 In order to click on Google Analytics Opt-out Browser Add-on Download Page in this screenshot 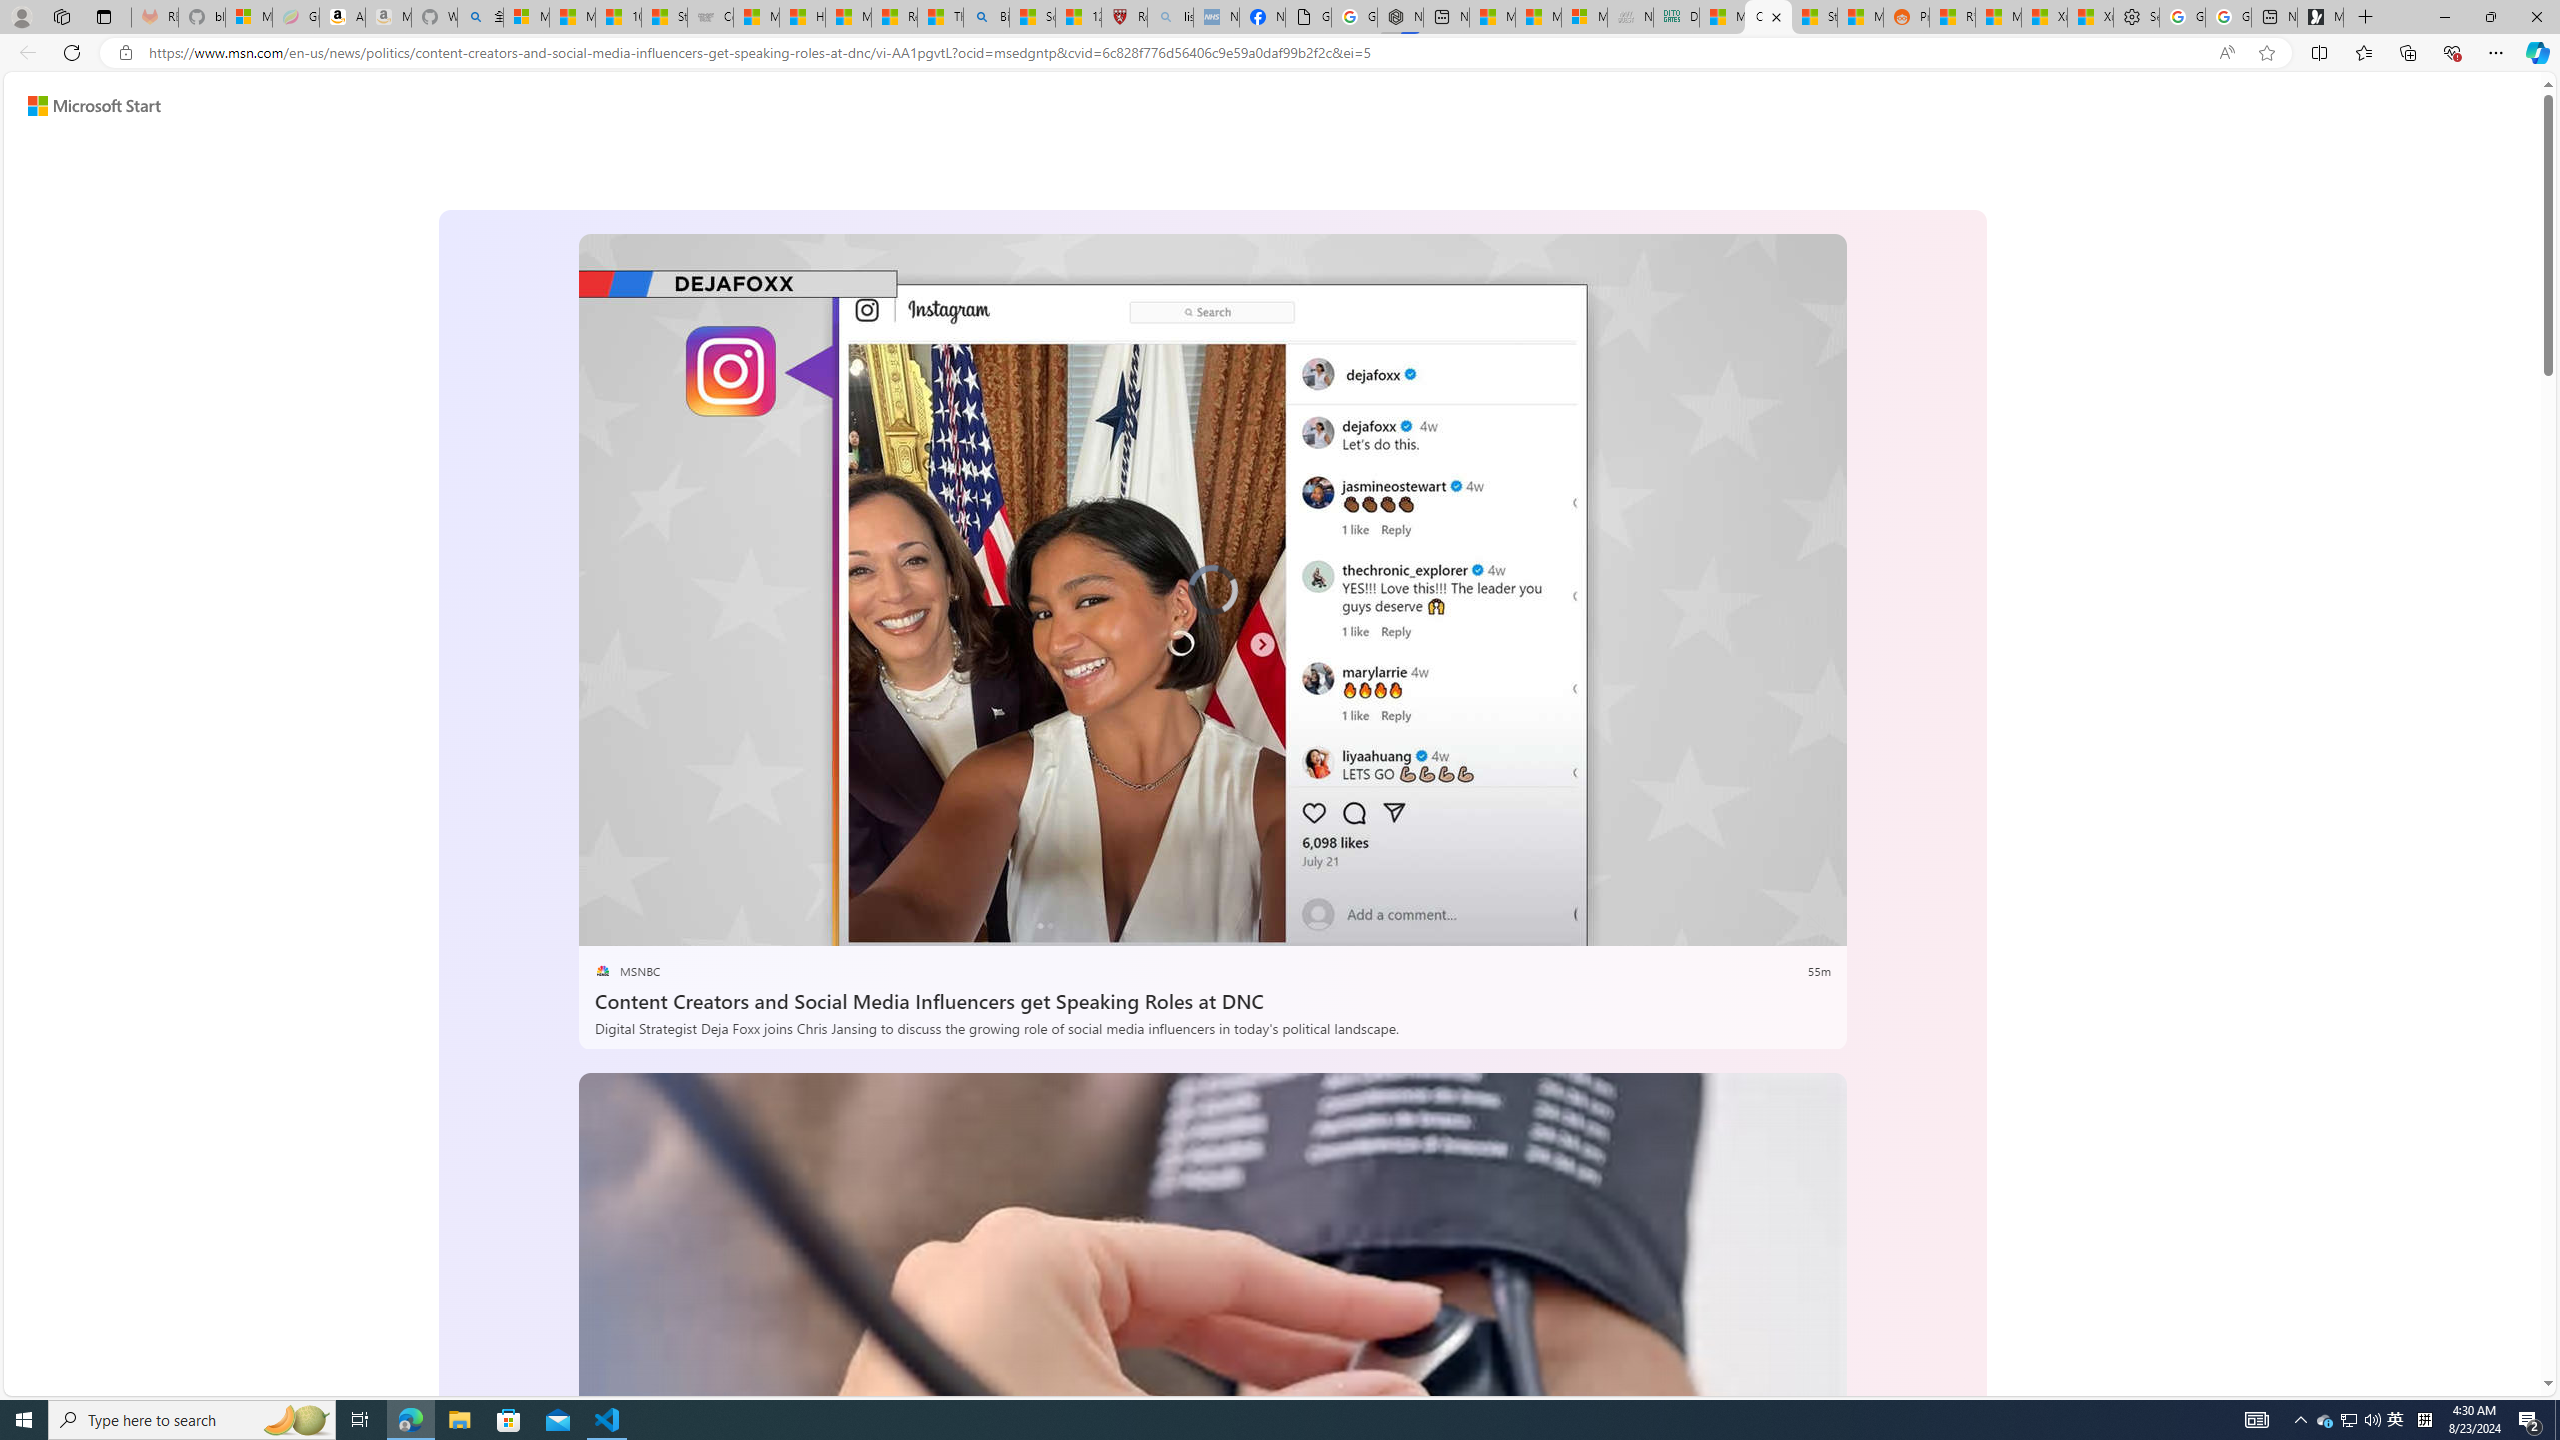, I will do `click(1308, 17)`.